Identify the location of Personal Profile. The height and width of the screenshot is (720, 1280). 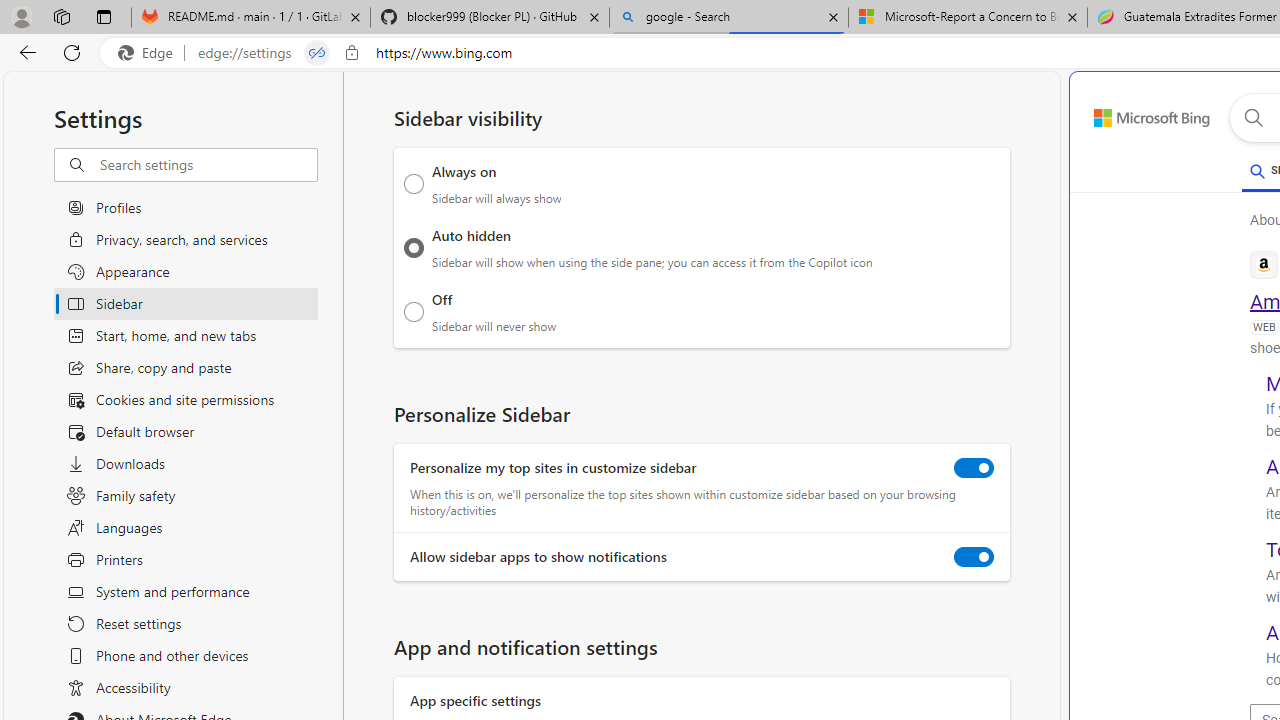
(21, 16).